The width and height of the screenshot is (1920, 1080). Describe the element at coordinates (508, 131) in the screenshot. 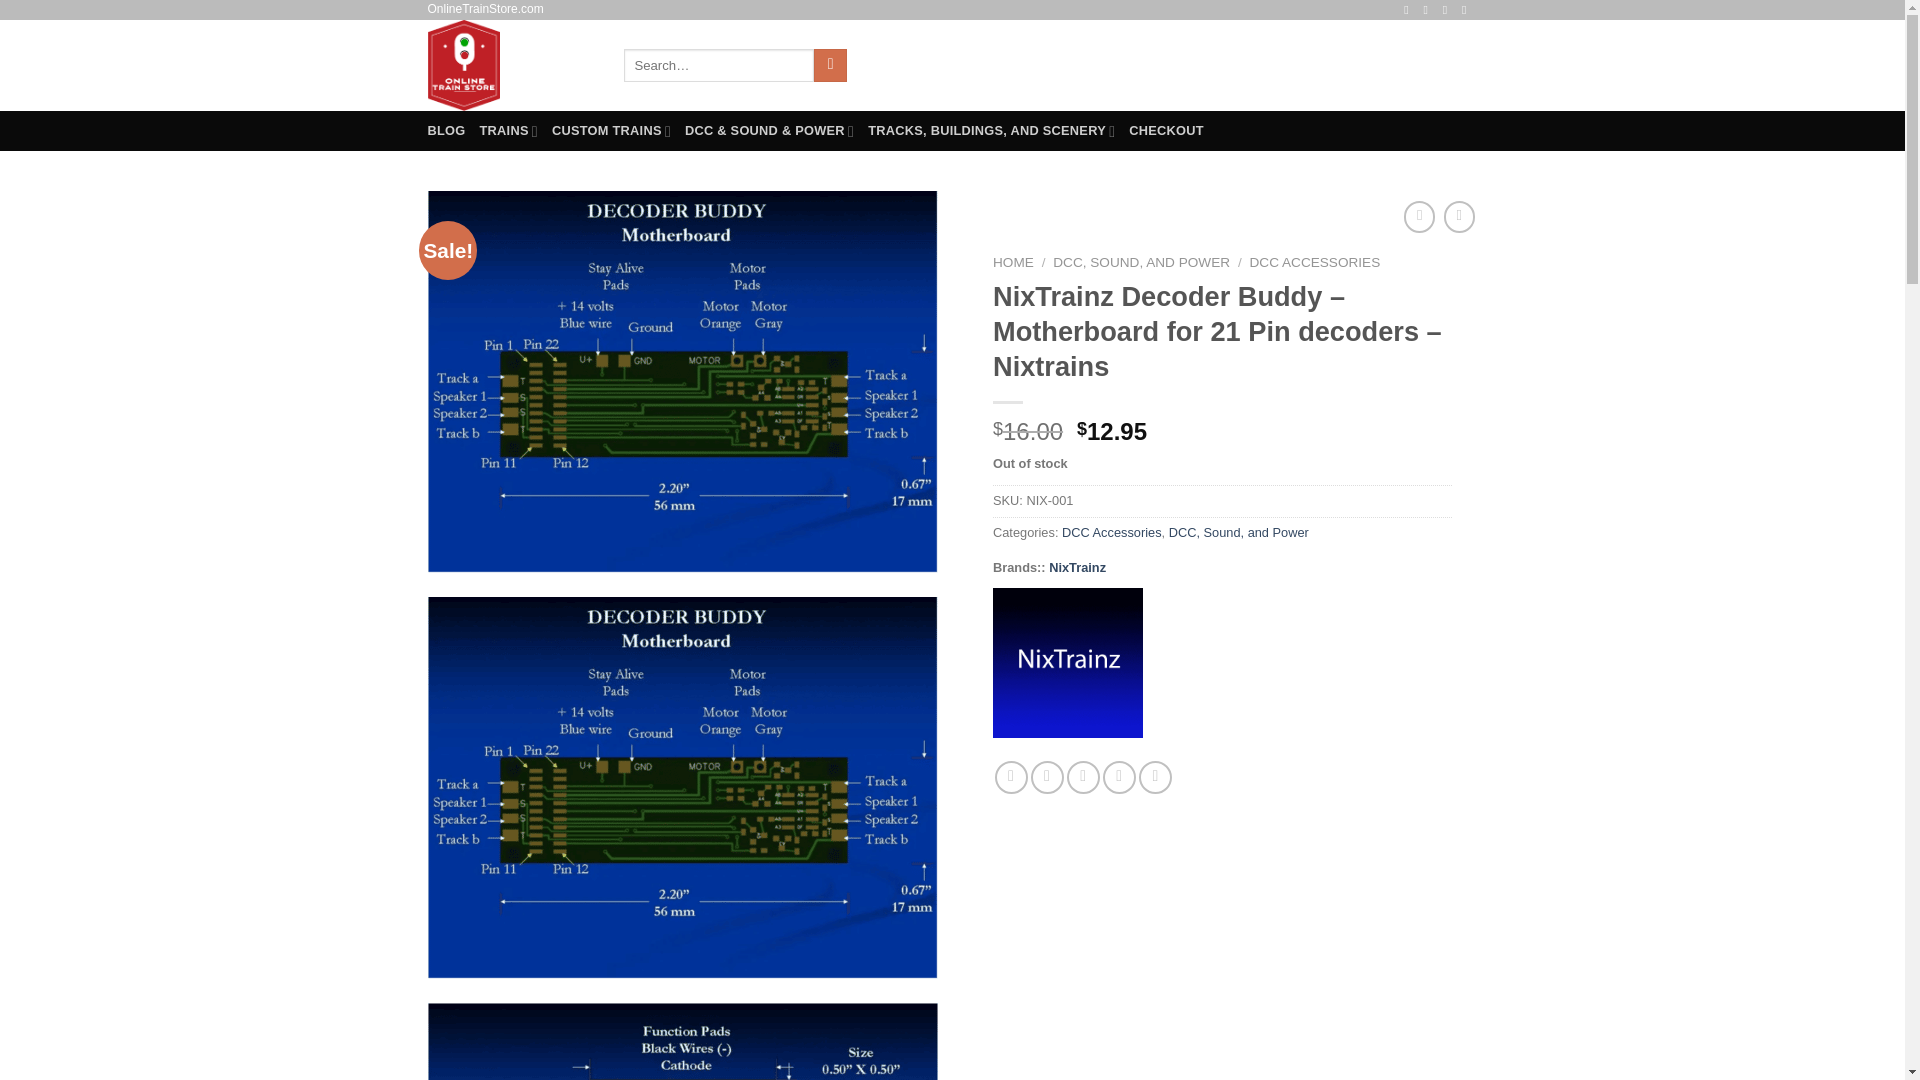

I see `TRAINS` at that location.